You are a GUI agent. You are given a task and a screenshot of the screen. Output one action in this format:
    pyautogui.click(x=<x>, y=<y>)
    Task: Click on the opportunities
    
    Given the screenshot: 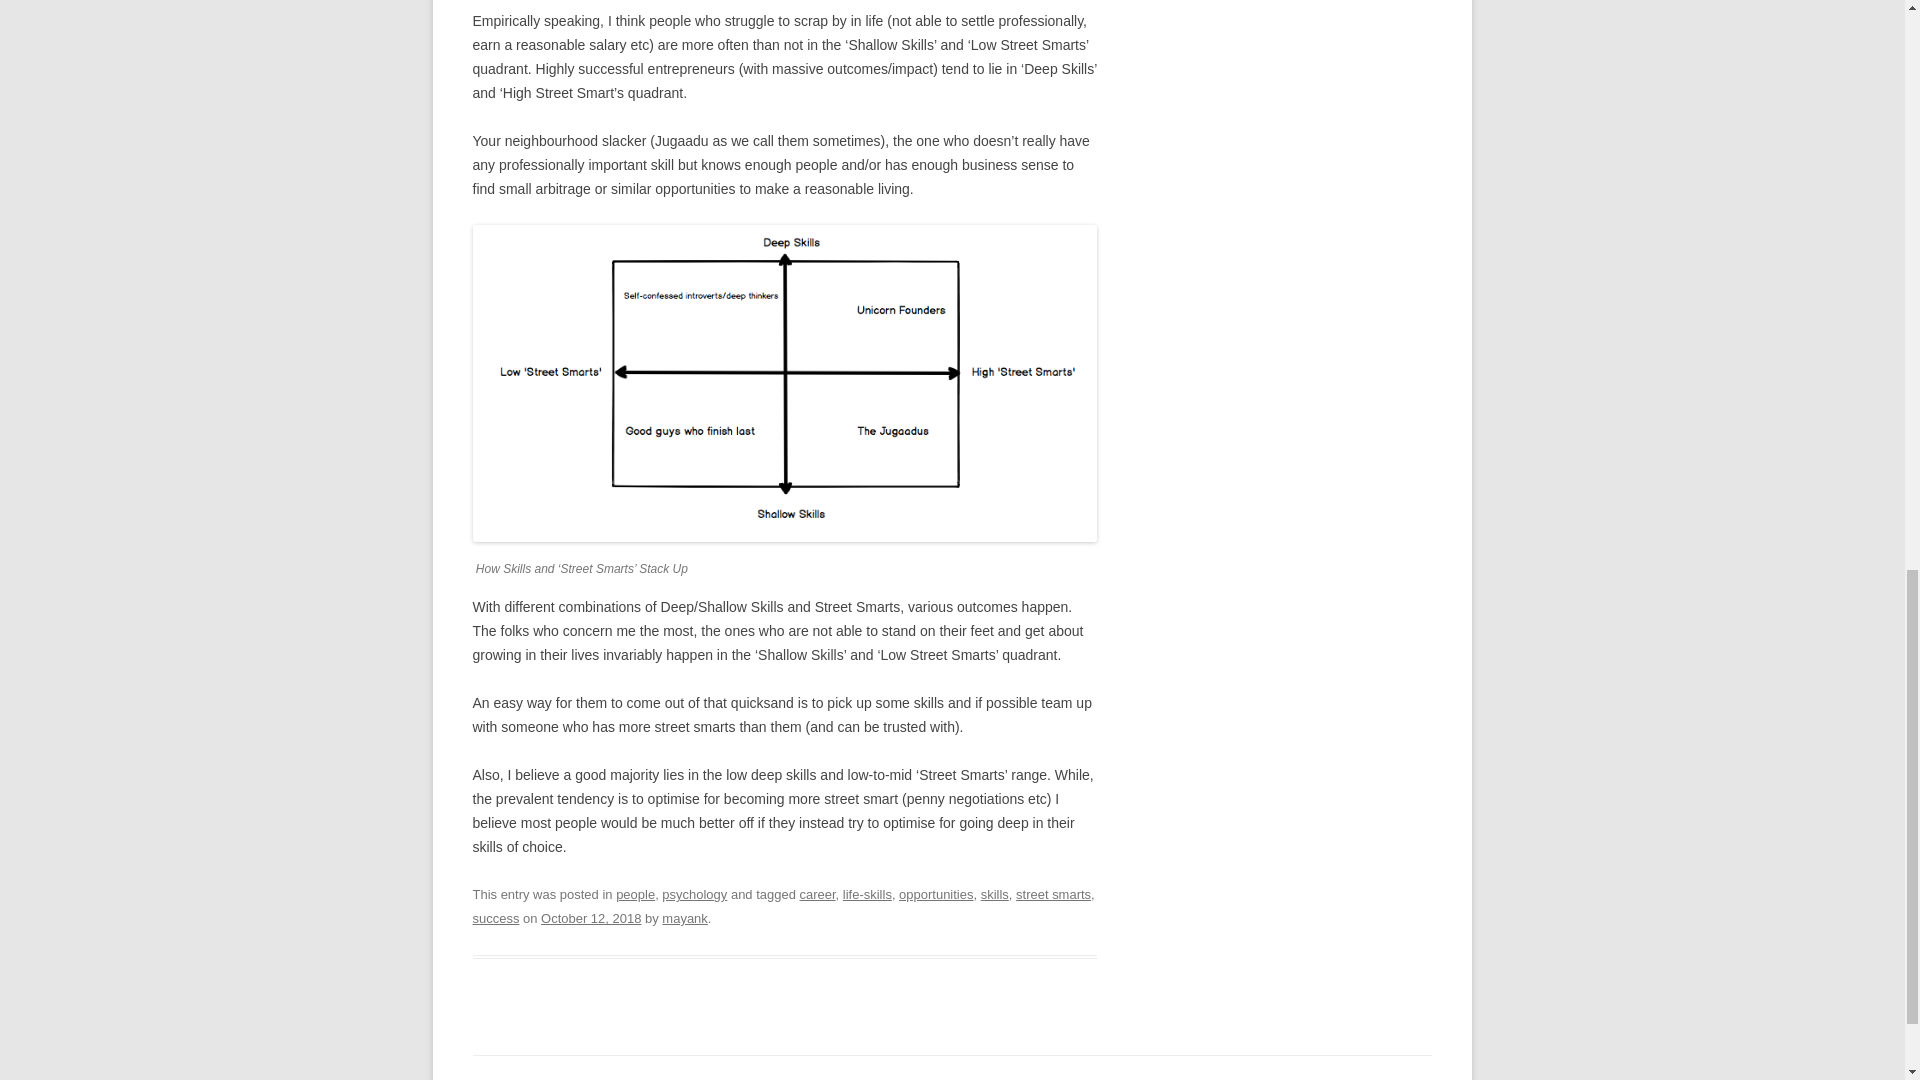 What is the action you would take?
    pyautogui.click(x=936, y=894)
    